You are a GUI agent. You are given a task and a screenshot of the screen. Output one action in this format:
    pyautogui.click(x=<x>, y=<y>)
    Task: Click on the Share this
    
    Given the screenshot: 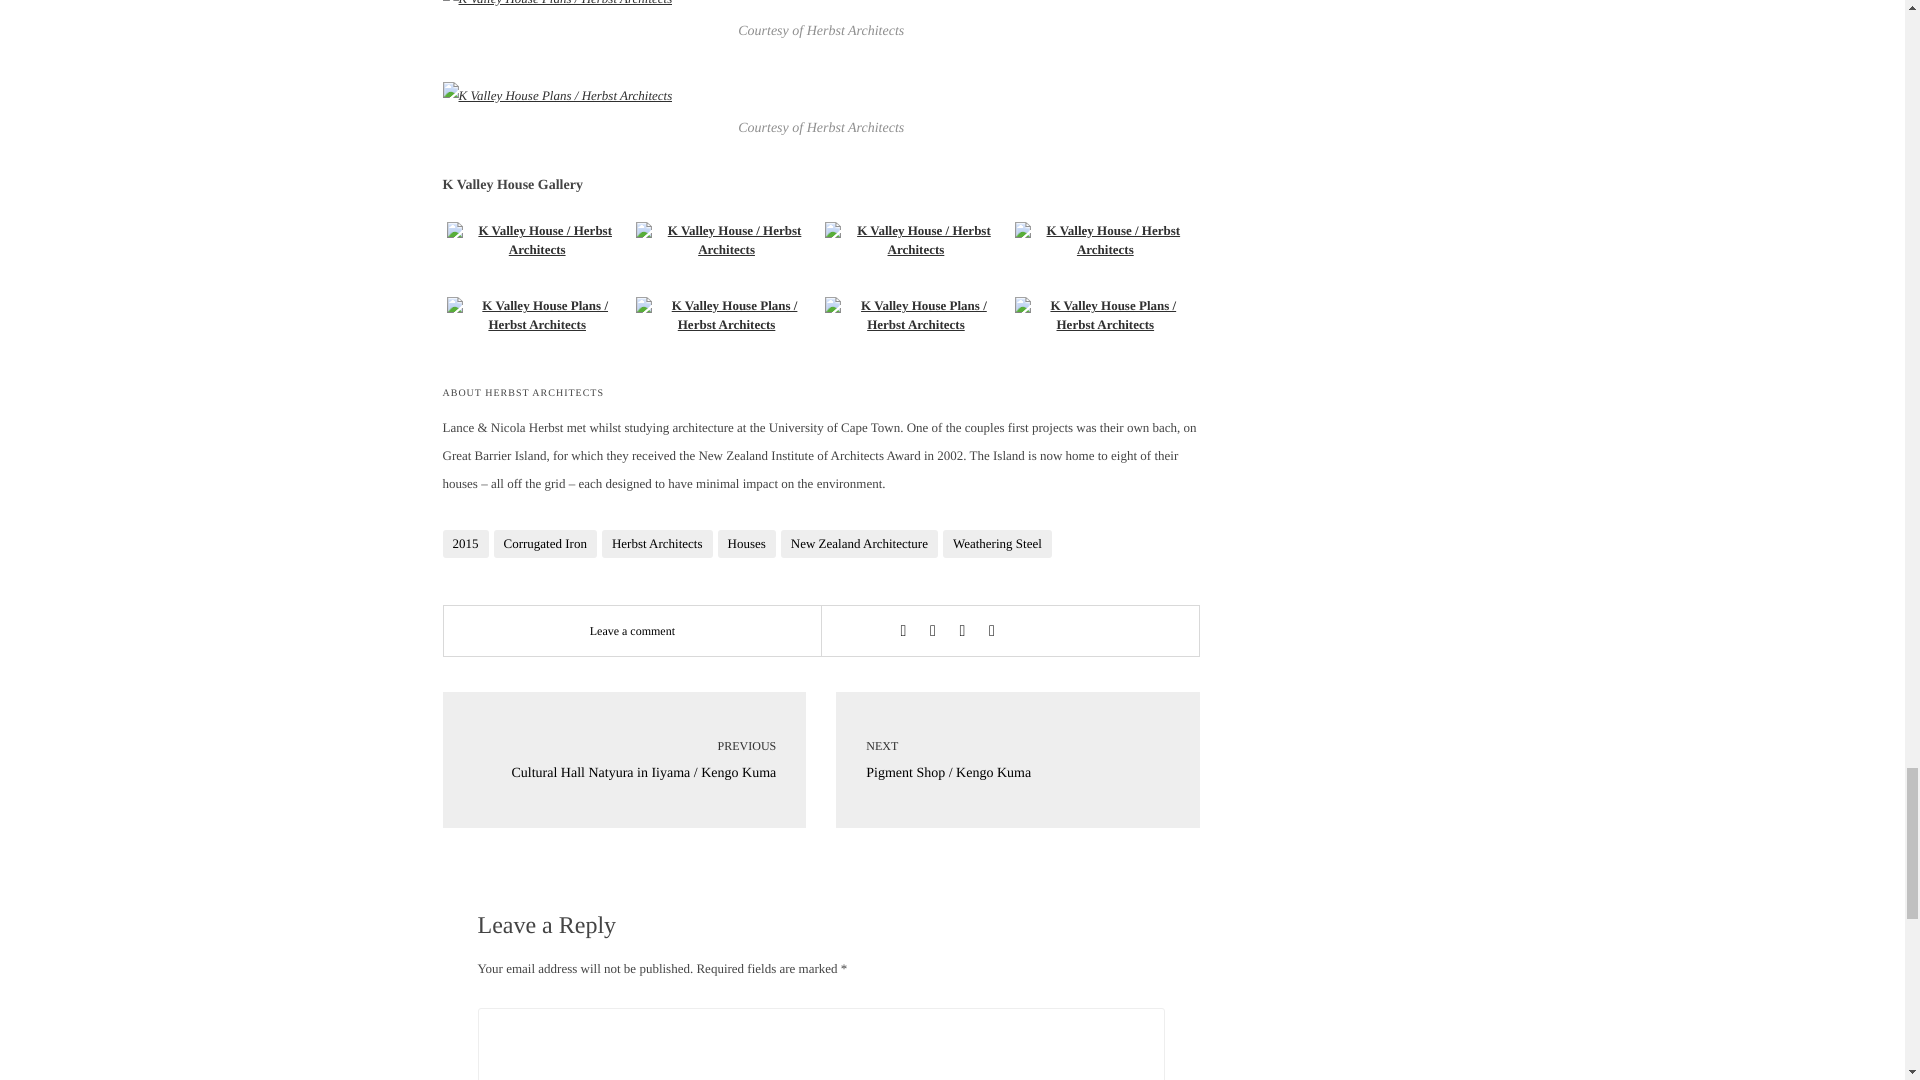 What is the action you would take?
    pyautogui.click(x=902, y=631)
    